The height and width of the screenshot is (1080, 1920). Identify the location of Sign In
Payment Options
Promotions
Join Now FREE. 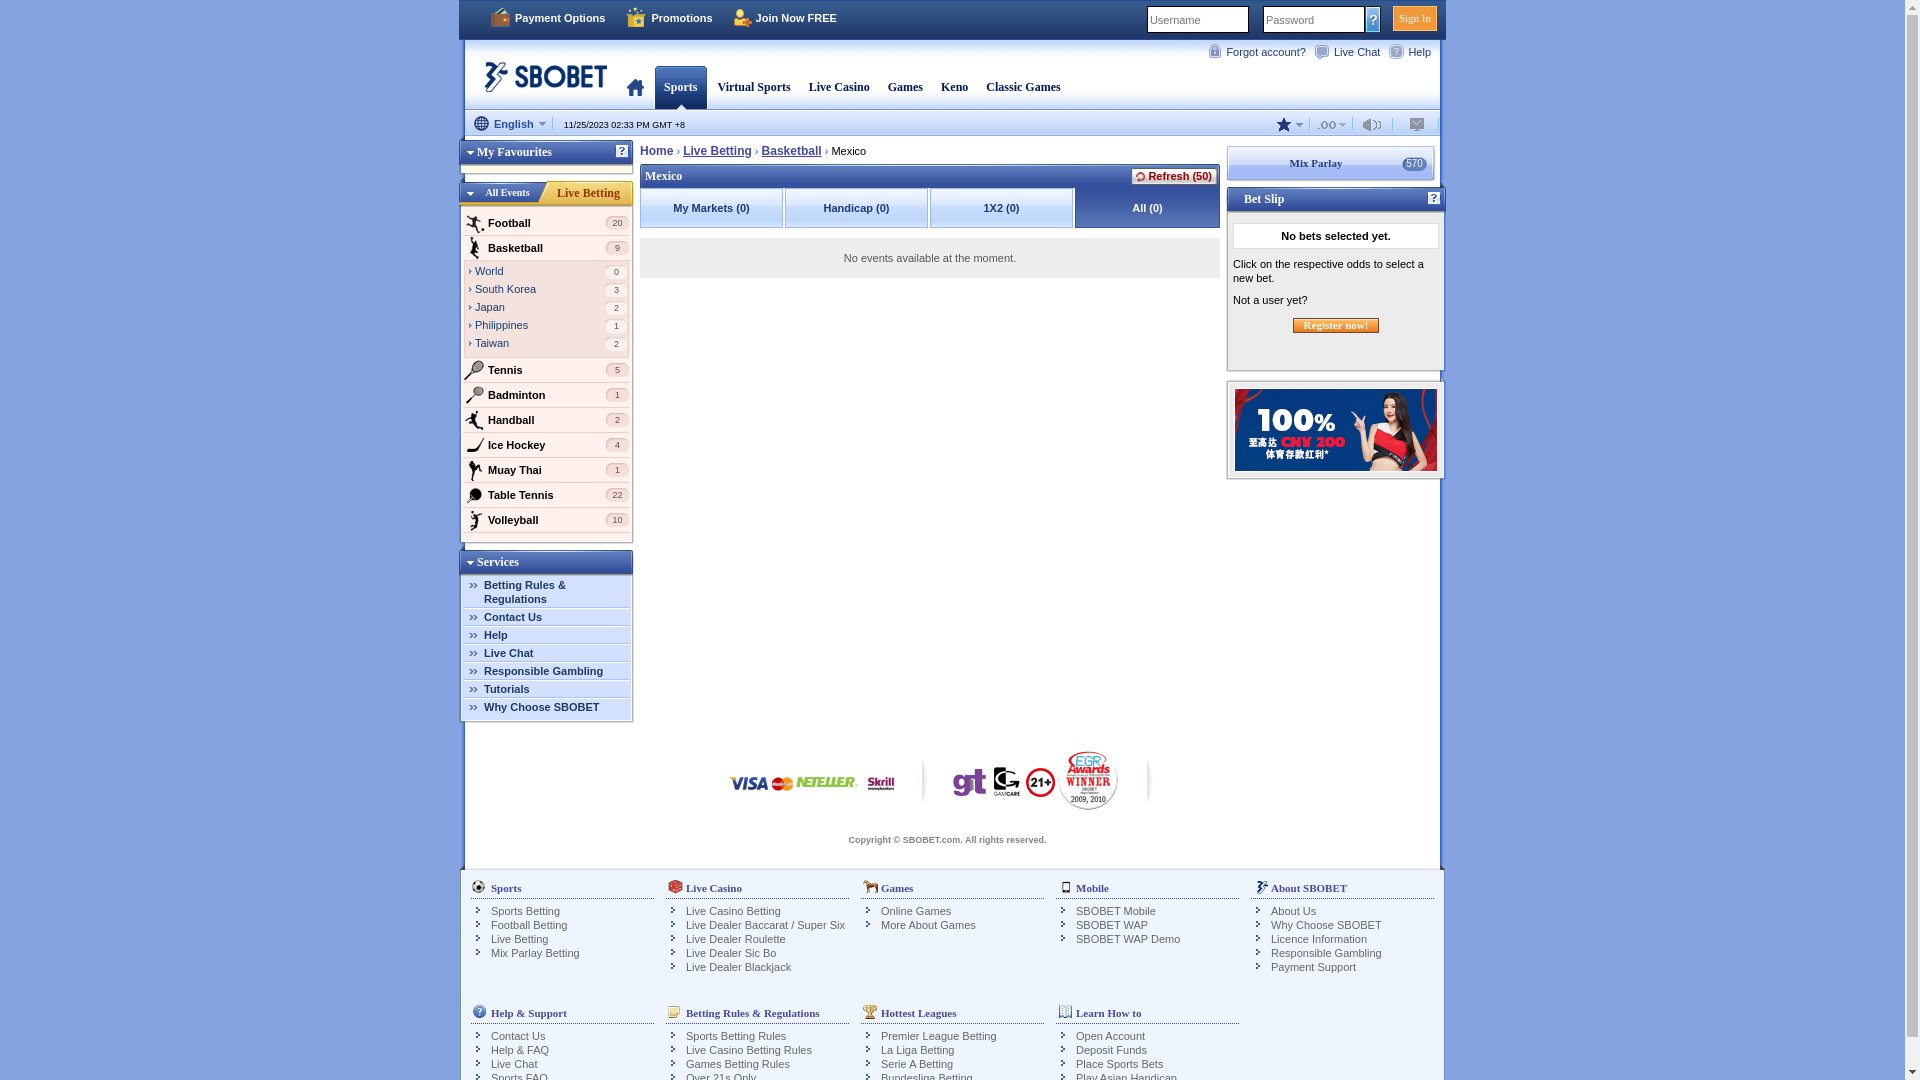
(952, 20).